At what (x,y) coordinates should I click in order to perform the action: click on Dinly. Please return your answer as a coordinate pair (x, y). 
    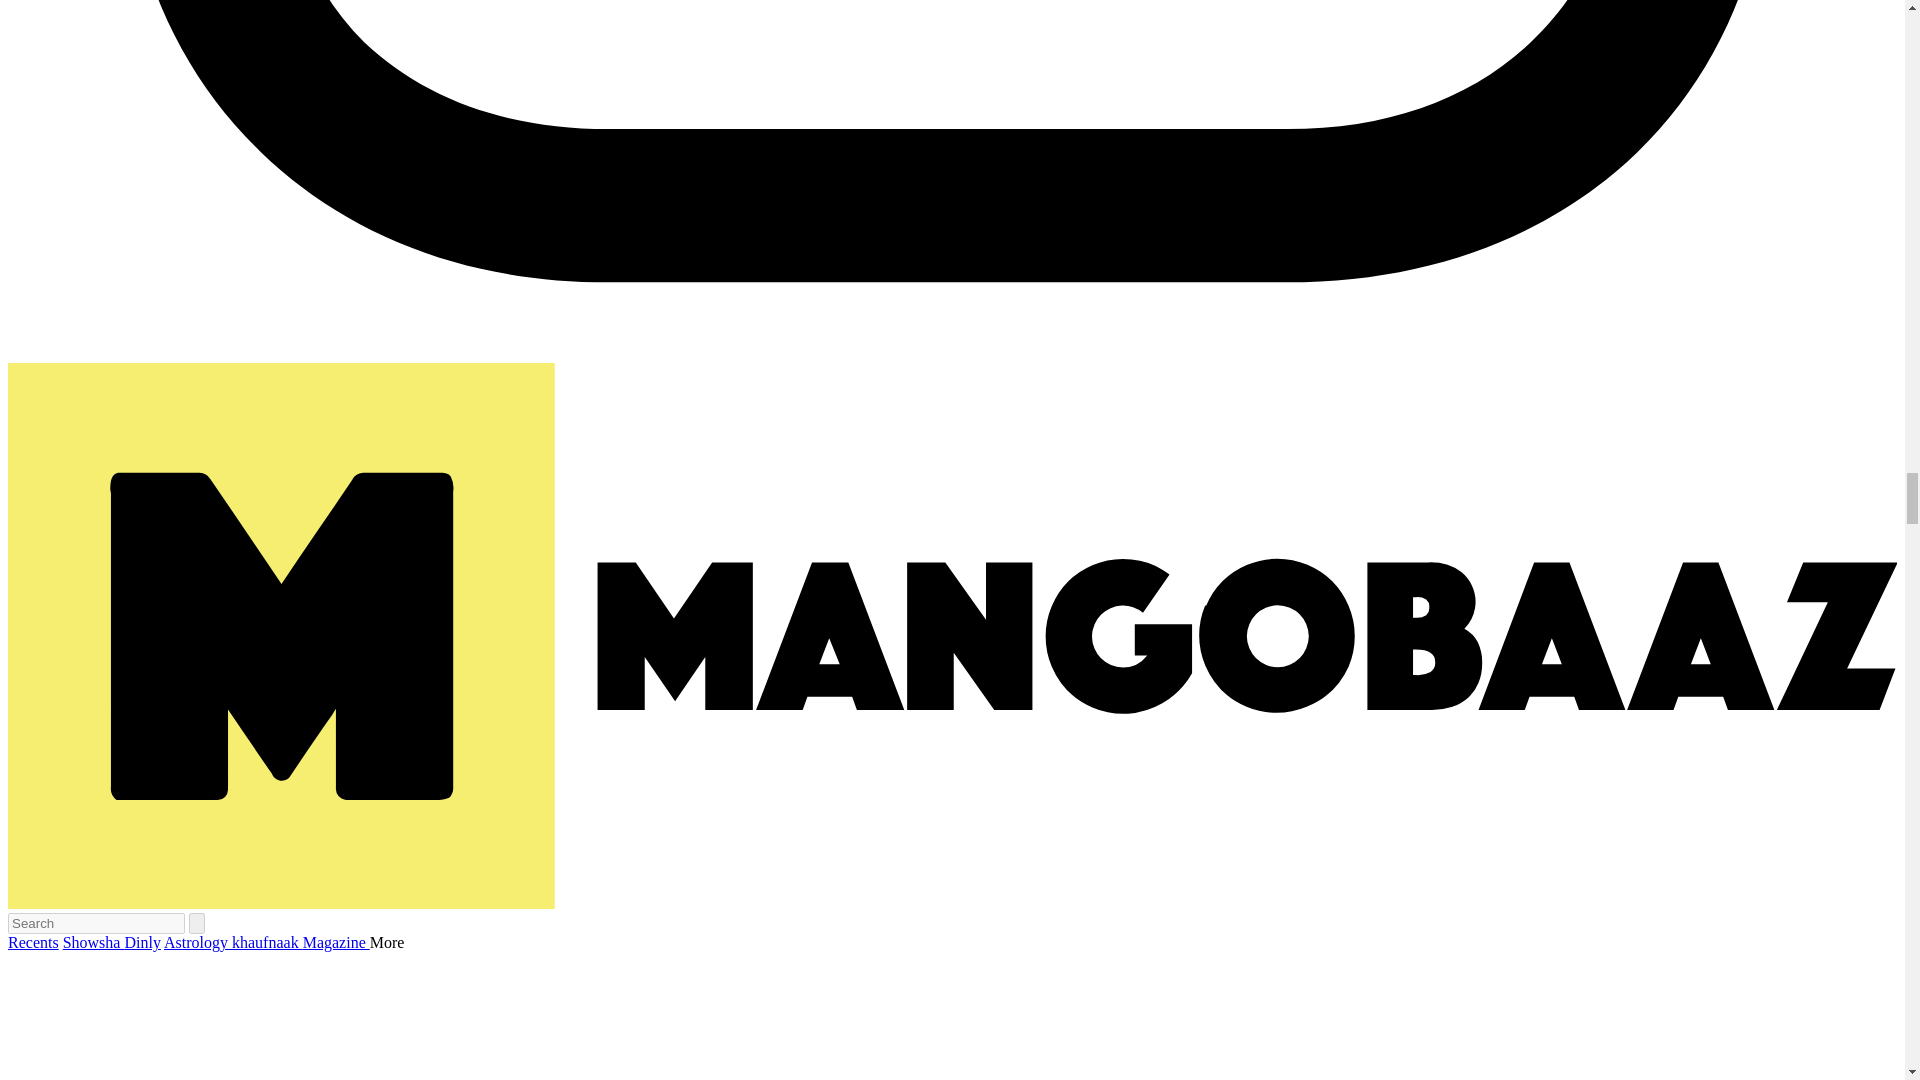
    Looking at the image, I should click on (142, 942).